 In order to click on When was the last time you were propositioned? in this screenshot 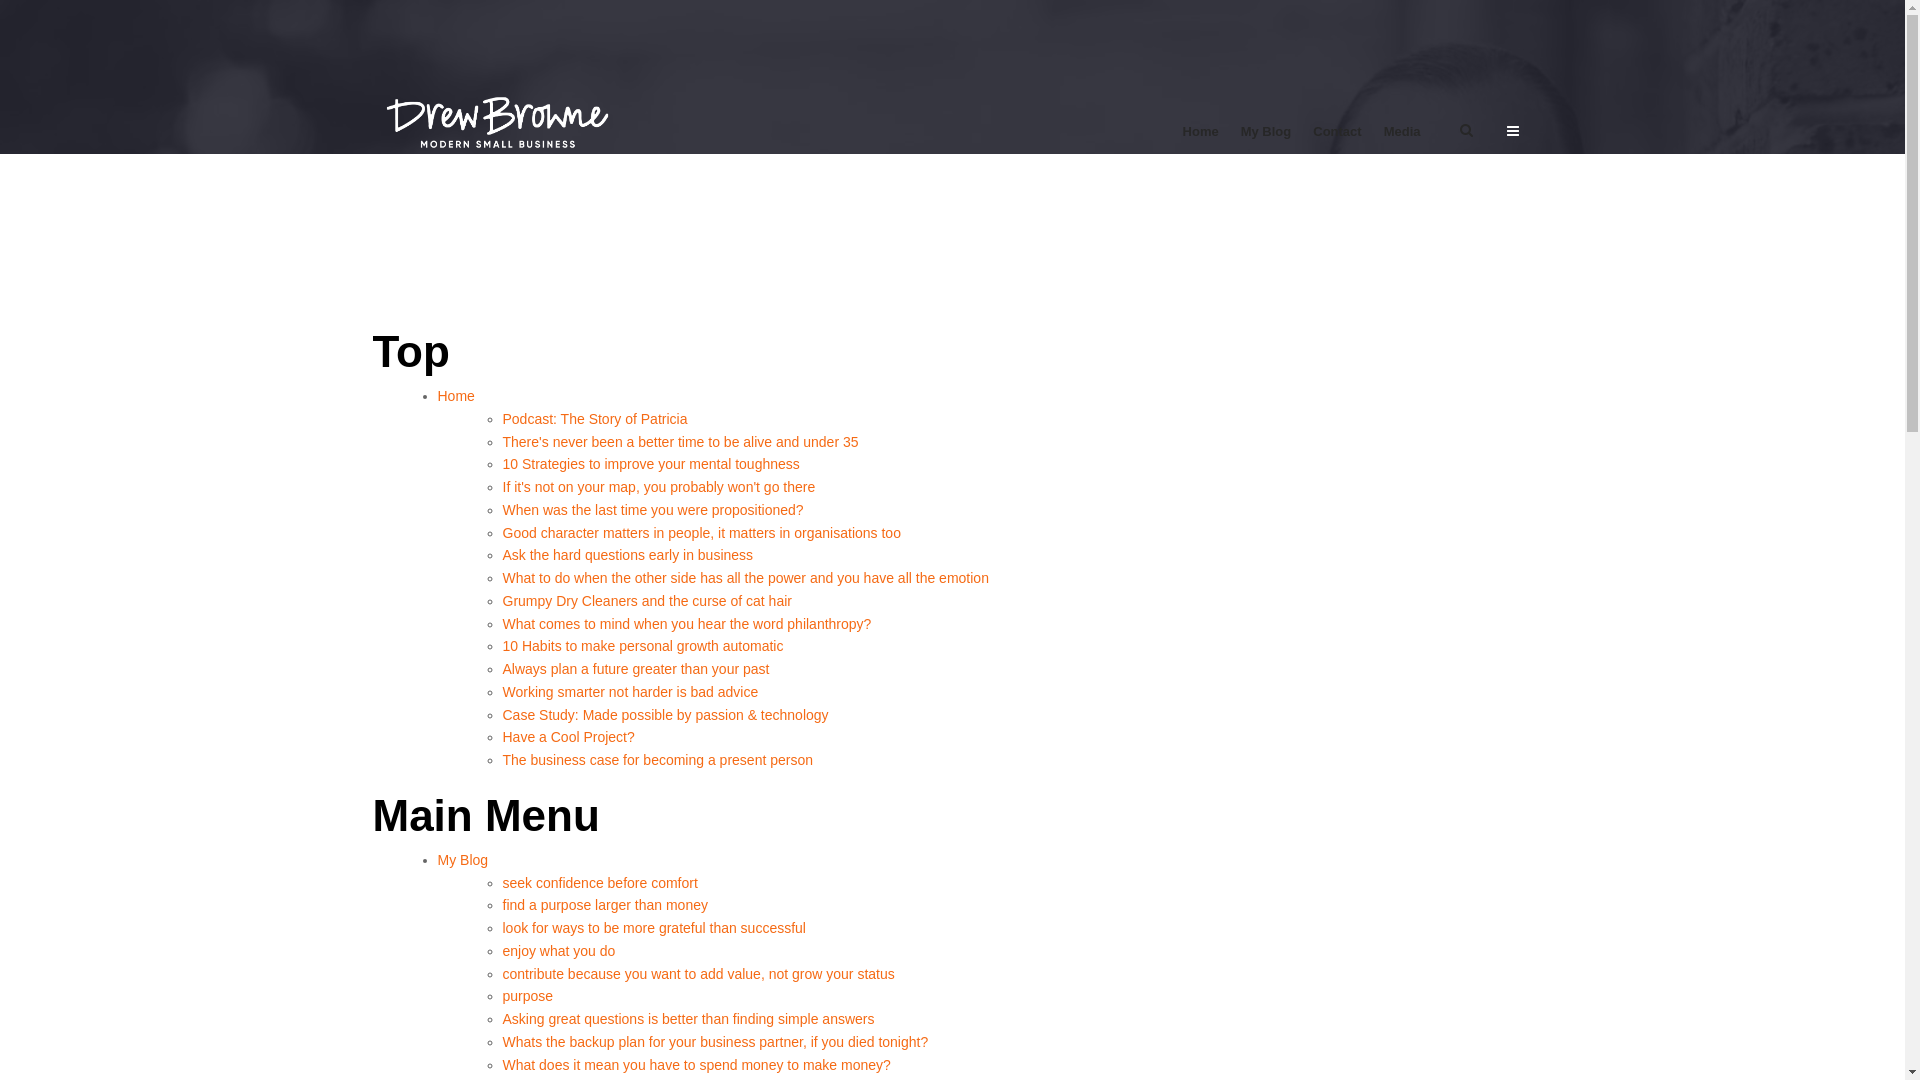, I will do `click(652, 510)`.